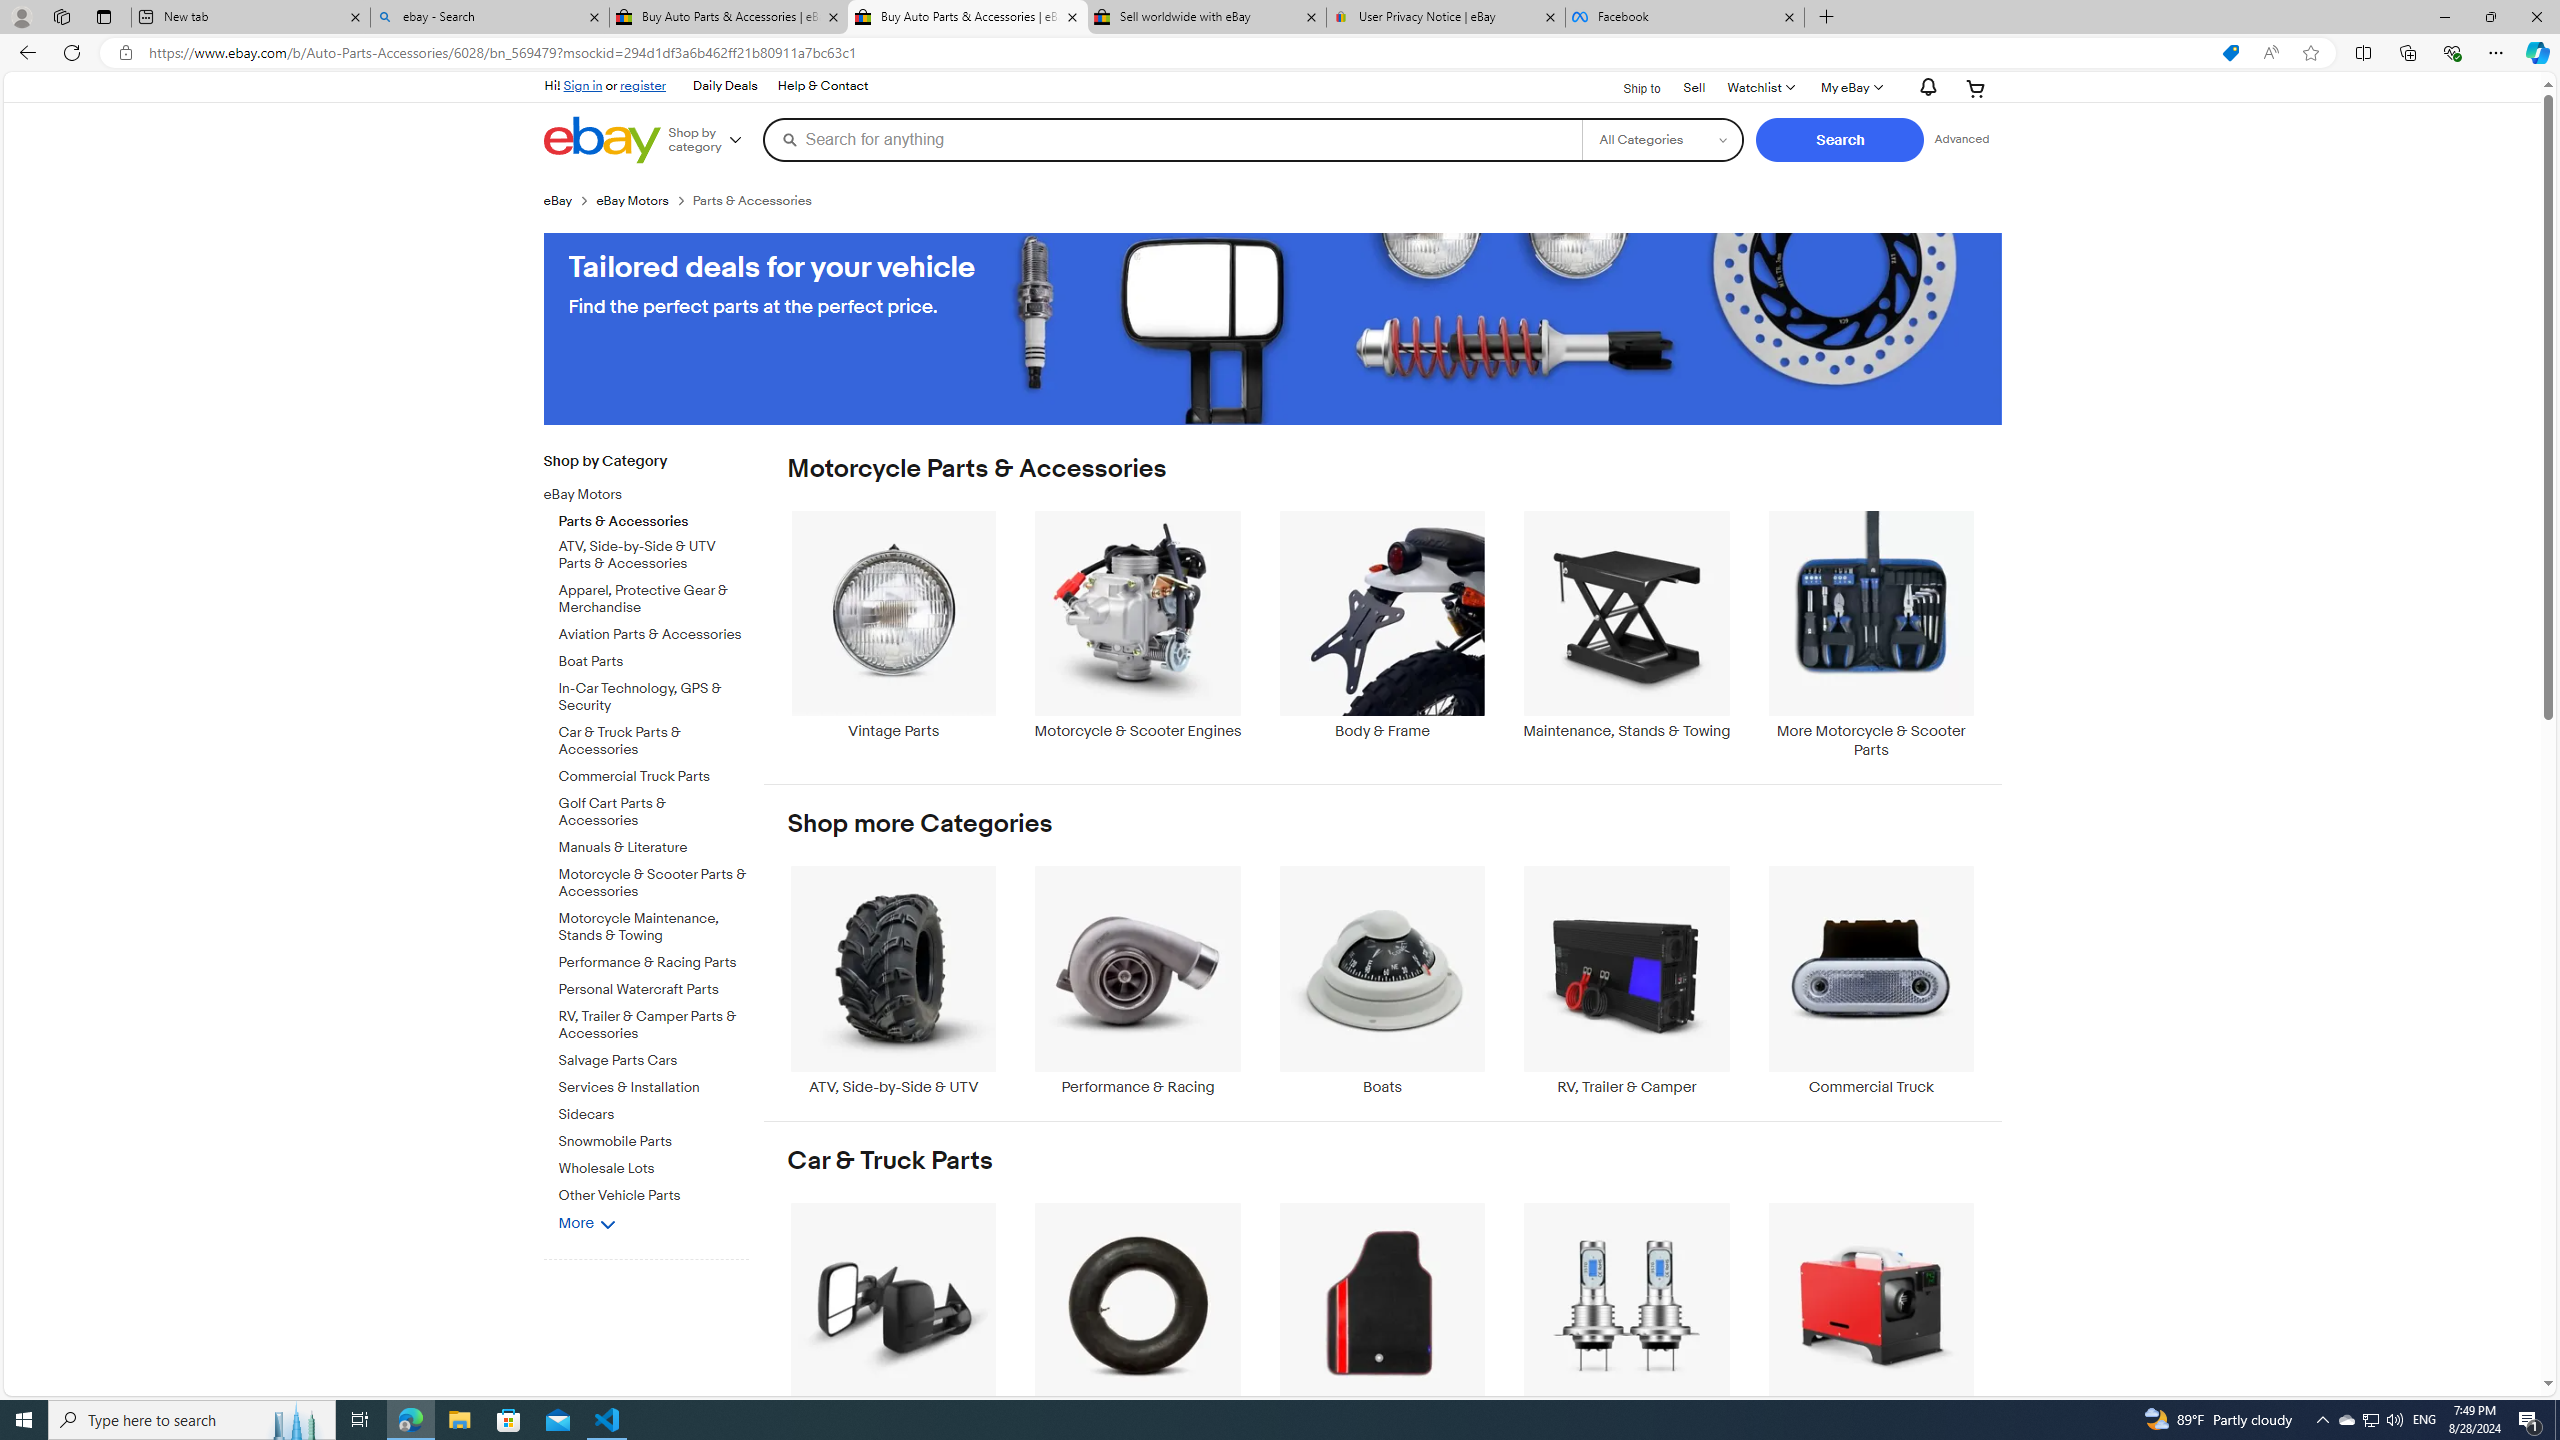  What do you see at coordinates (654, 636) in the screenshot?
I see `Aviation Parts & Accessories` at bounding box center [654, 636].